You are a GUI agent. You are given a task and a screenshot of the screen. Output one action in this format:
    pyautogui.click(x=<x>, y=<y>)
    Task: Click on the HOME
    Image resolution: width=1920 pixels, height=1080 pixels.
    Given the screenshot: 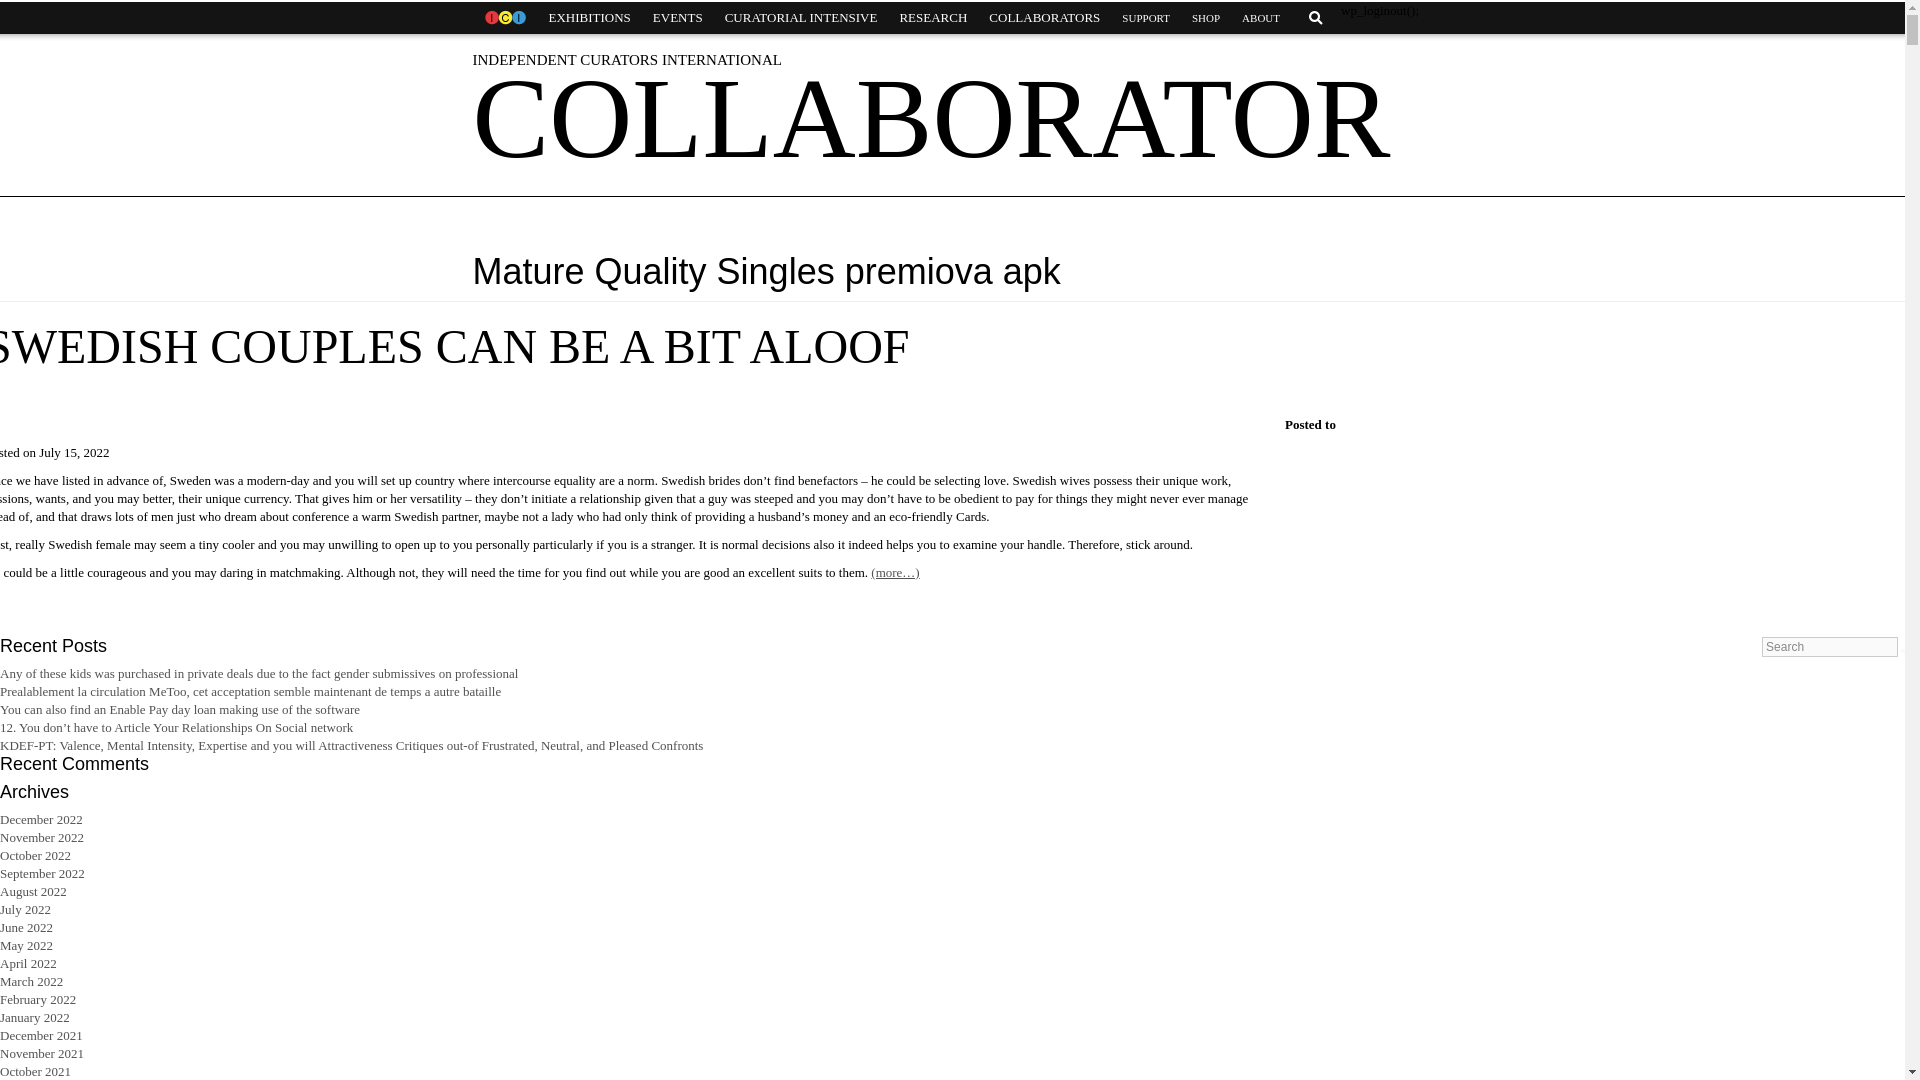 What is the action you would take?
    pyautogui.click(x=504, y=18)
    